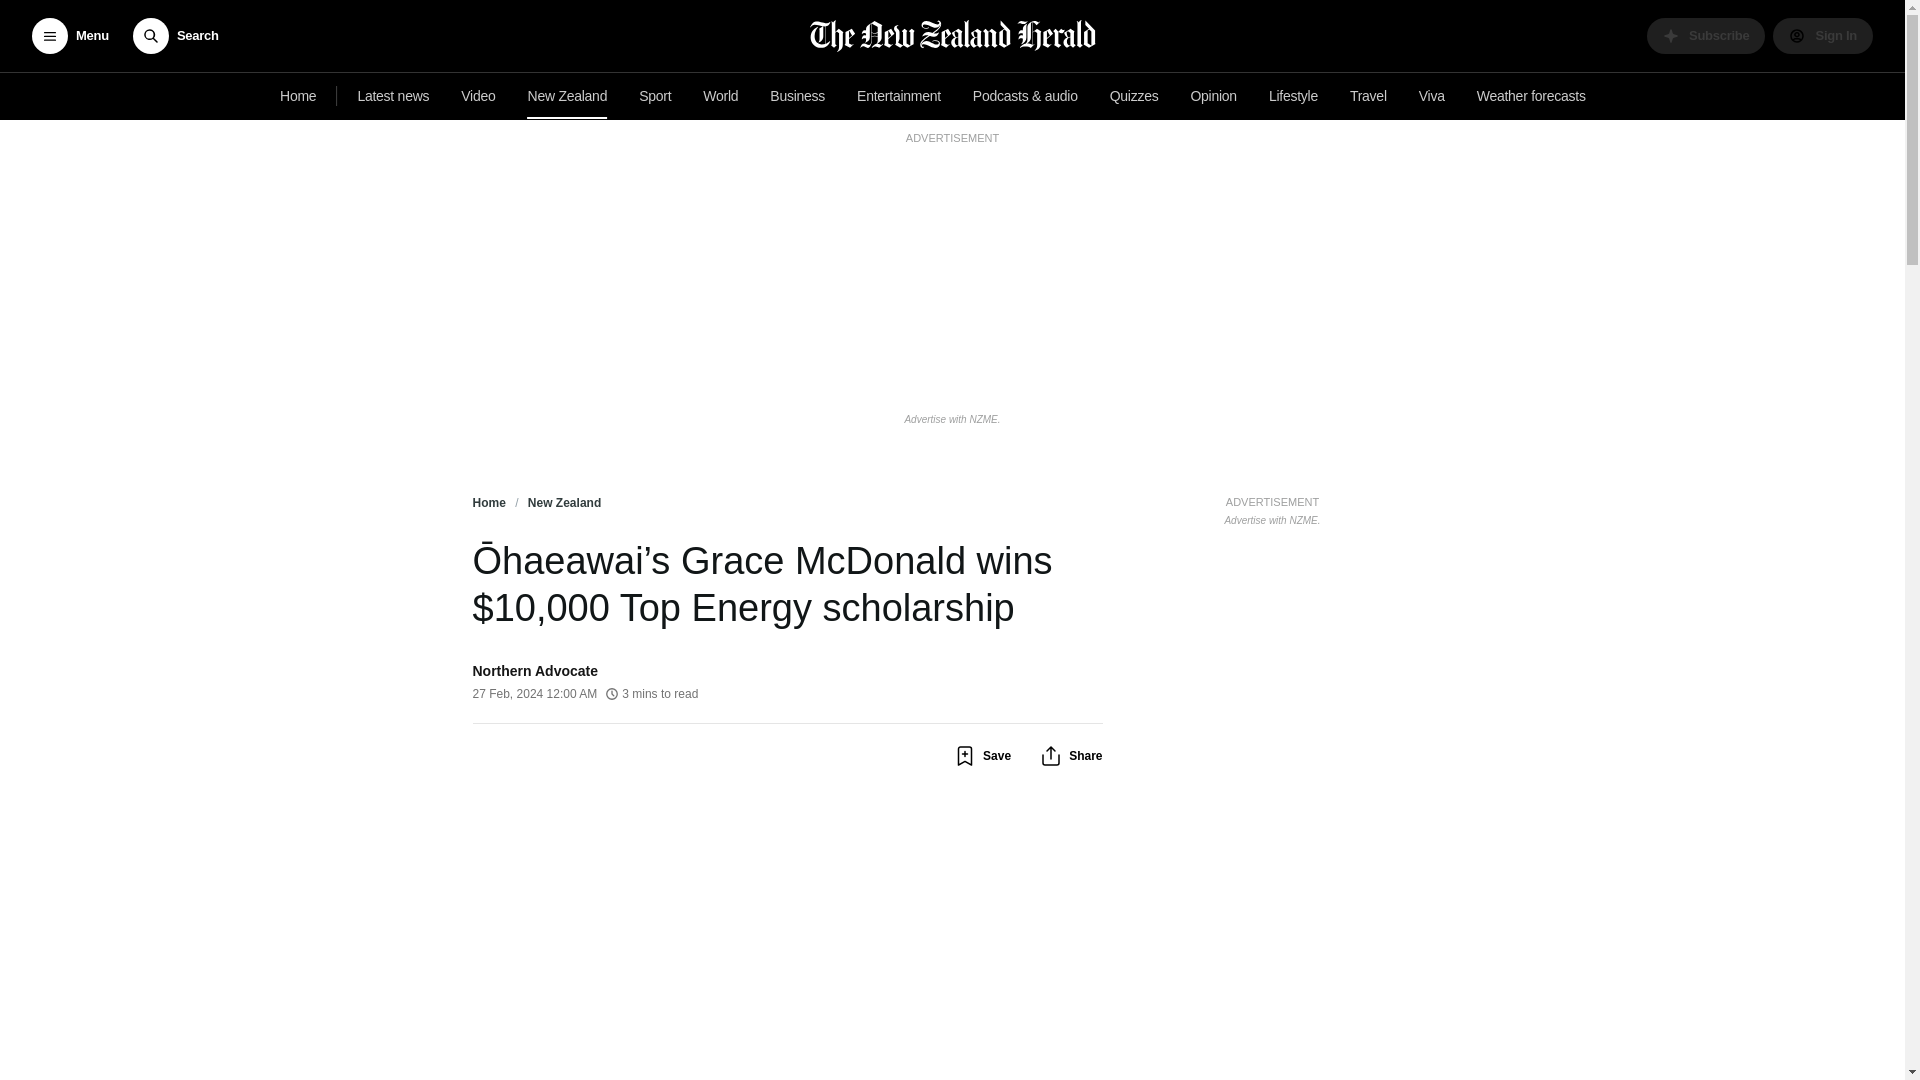  What do you see at coordinates (1432, 96) in the screenshot?
I see `Viva` at bounding box center [1432, 96].